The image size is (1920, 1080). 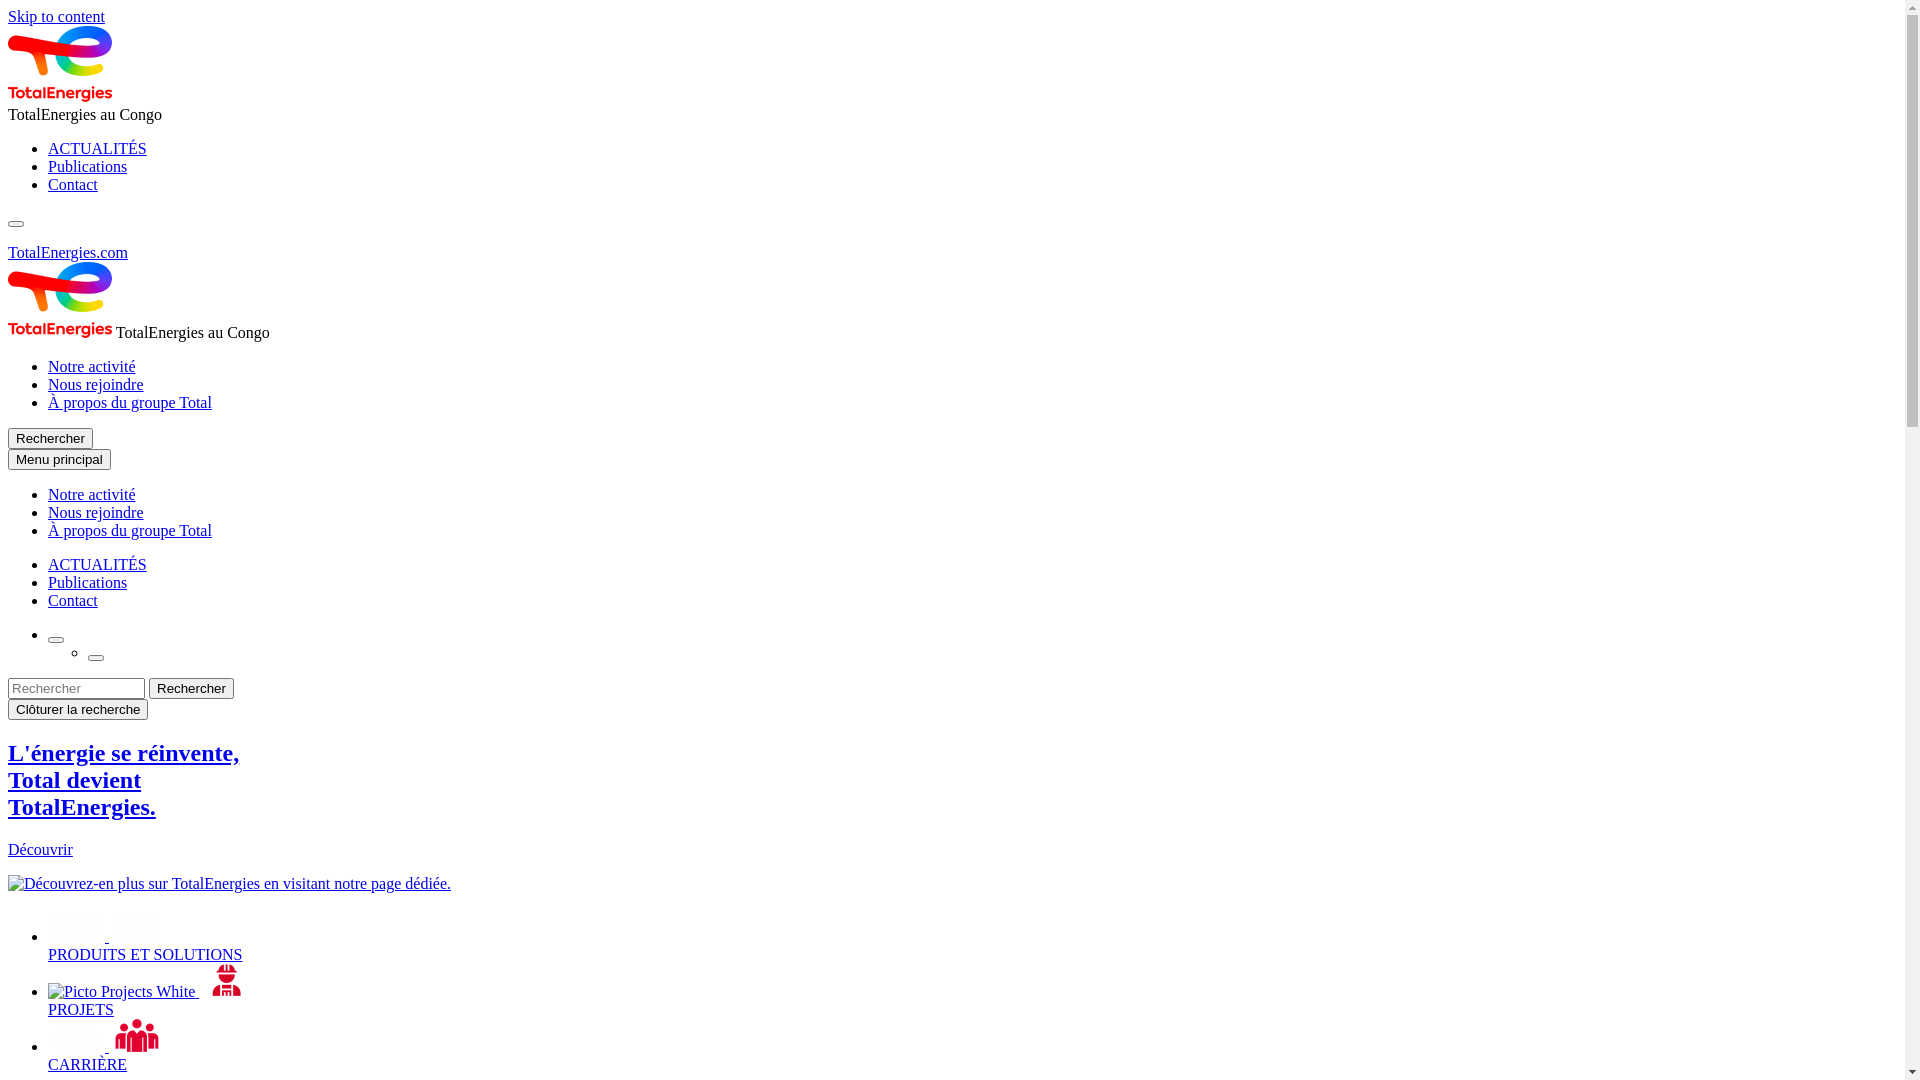 What do you see at coordinates (68, 252) in the screenshot?
I see `TotalEnergies.com` at bounding box center [68, 252].